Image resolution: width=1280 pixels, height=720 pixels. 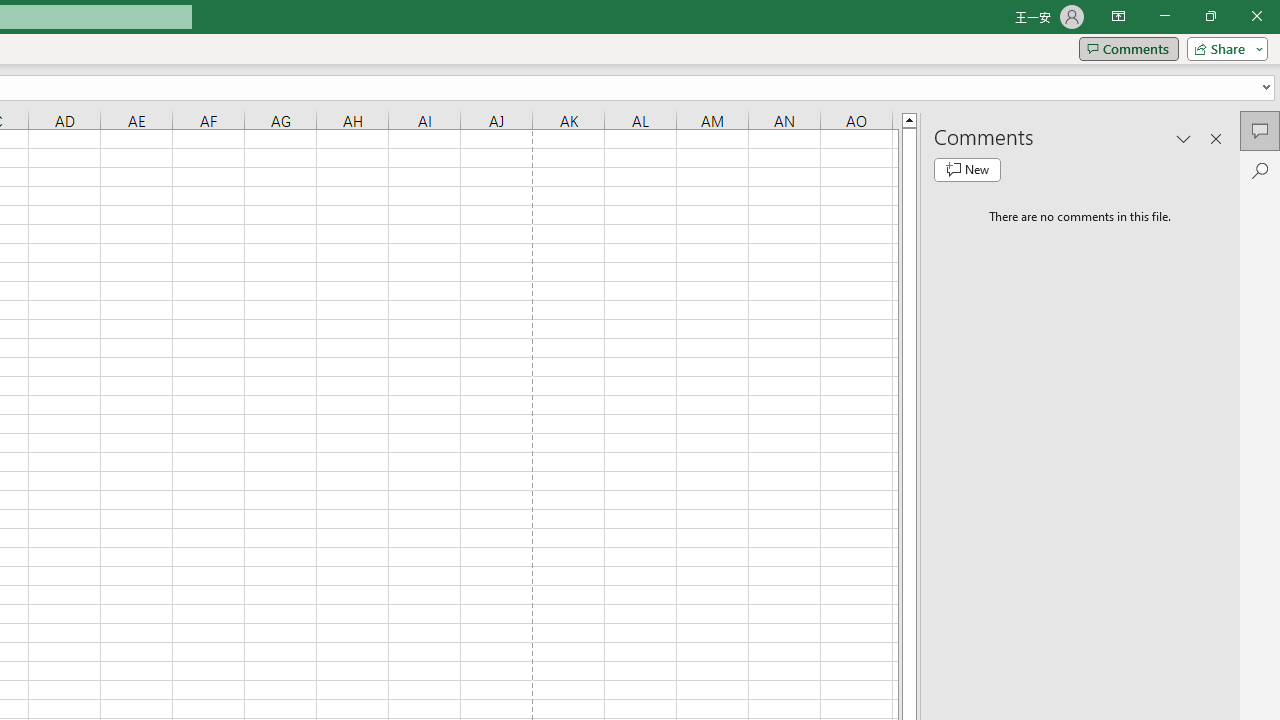 I want to click on Comments, so click(x=1128, y=48).